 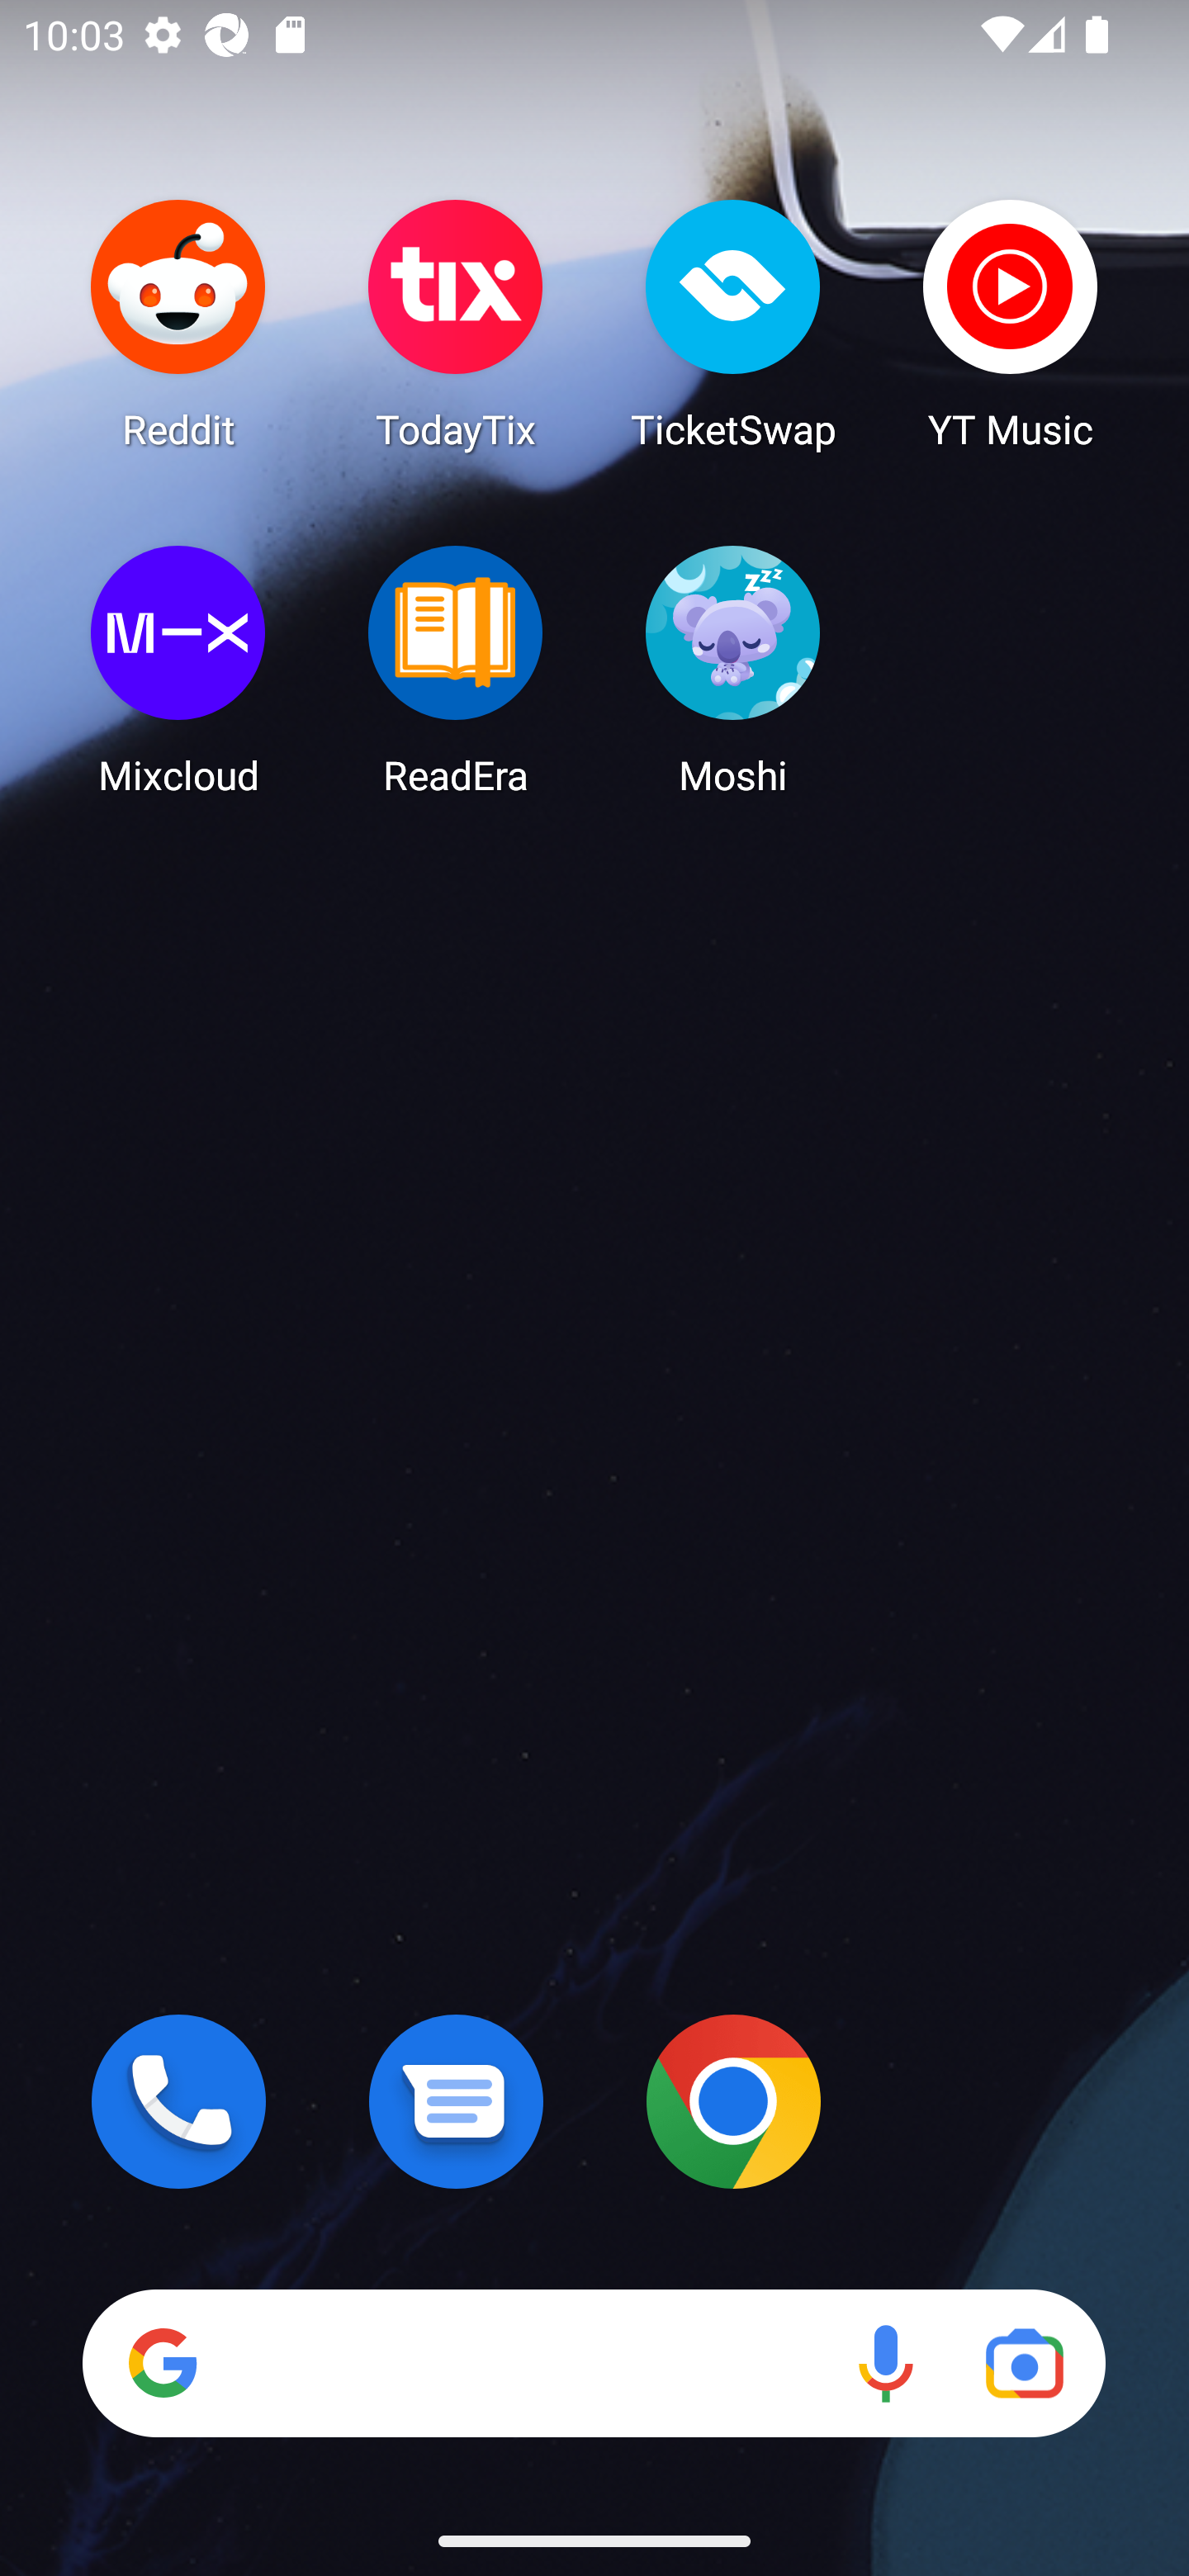 I want to click on TicketSwap, so click(x=733, y=324).